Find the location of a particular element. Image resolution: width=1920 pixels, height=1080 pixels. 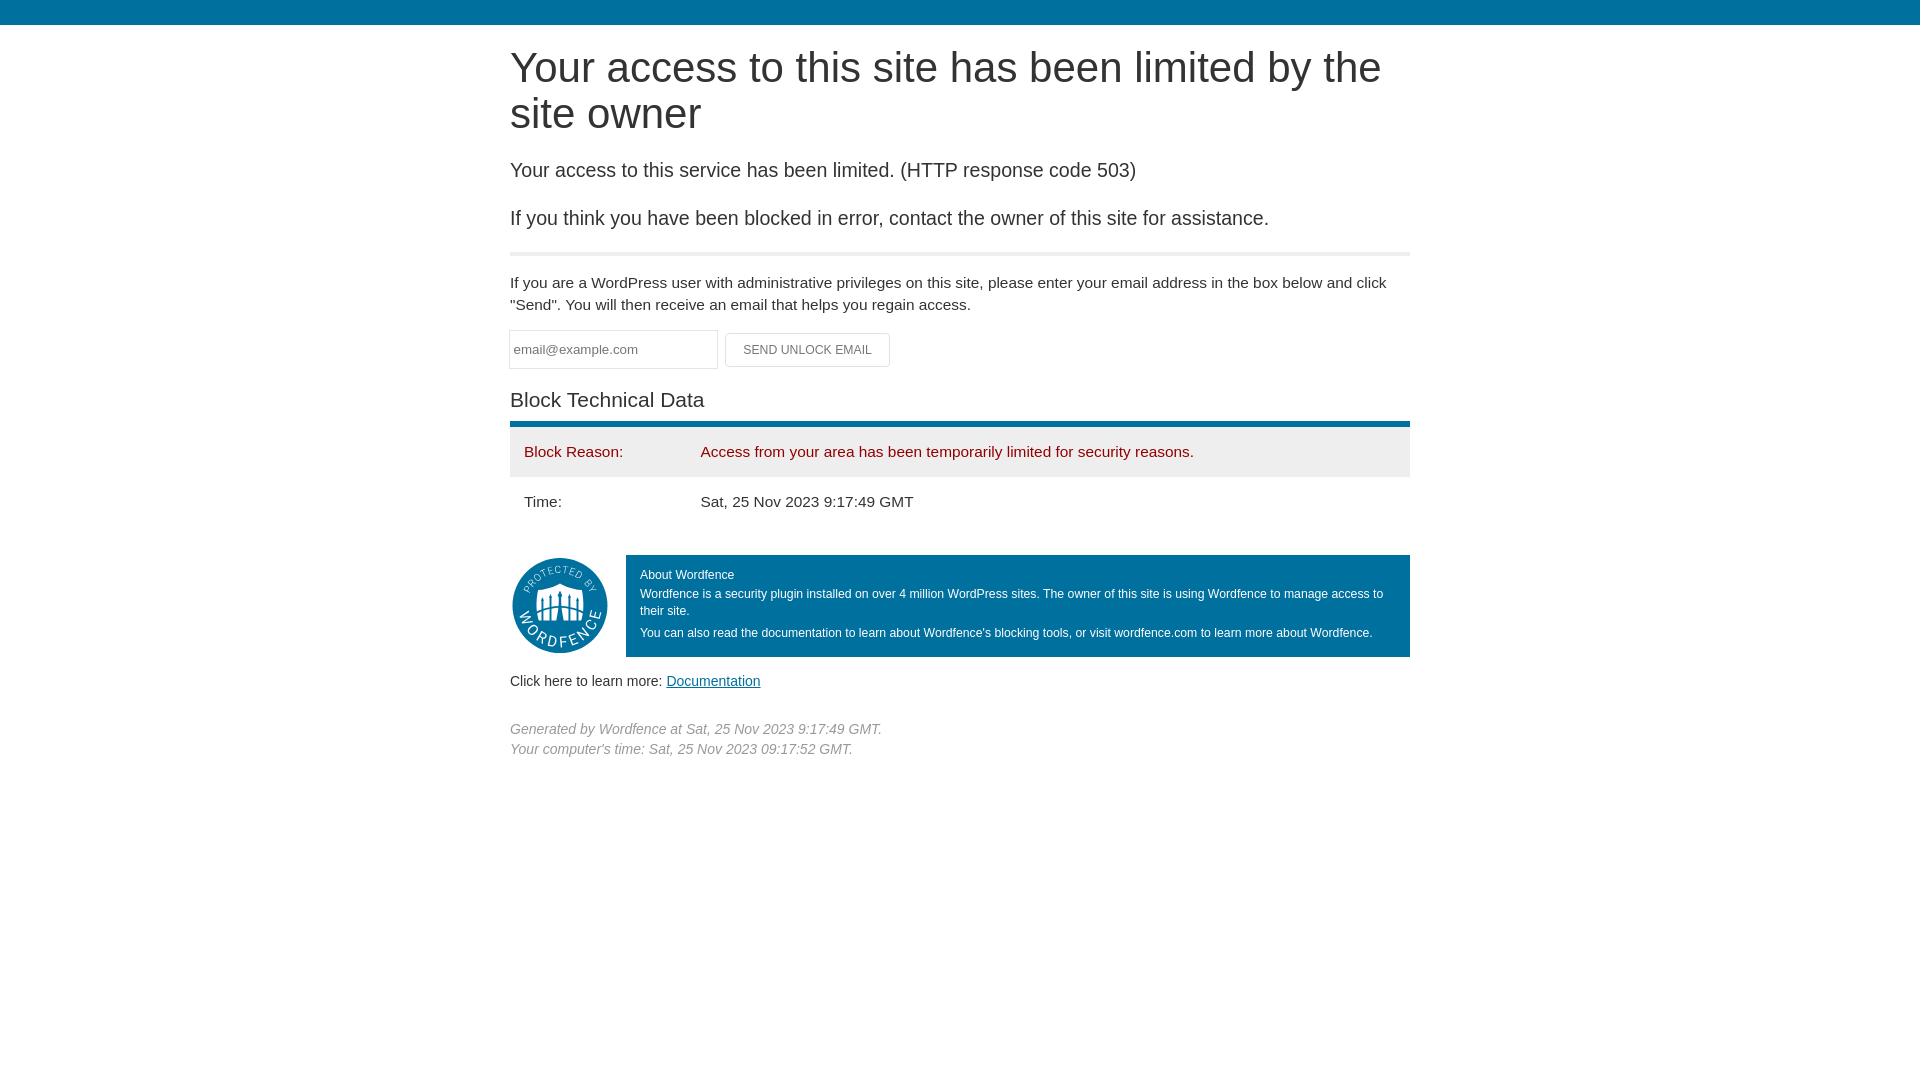

Documentation is located at coordinates (713, 681).